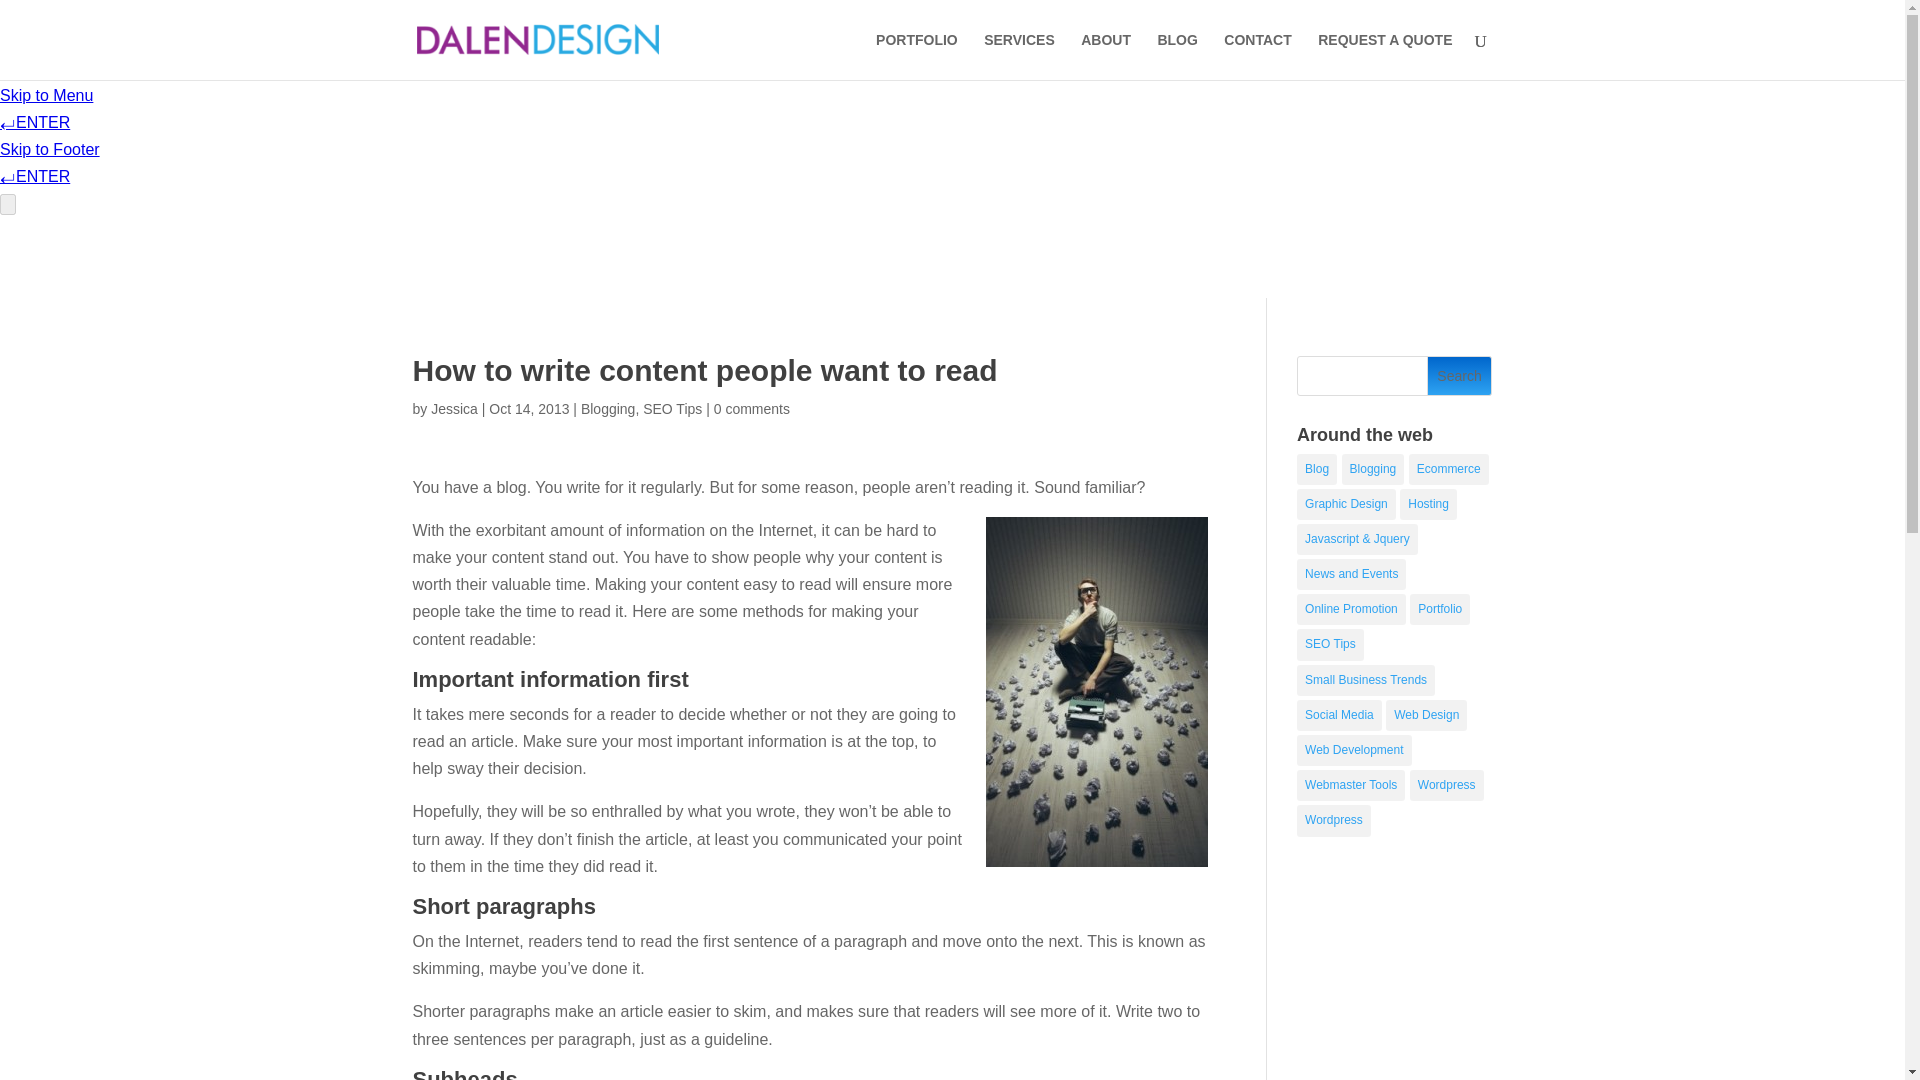 This screenshot has height=1080, width=1920. Describe the element at coordinates (1460, 376) in the screenshot. I see `Search` at that location.